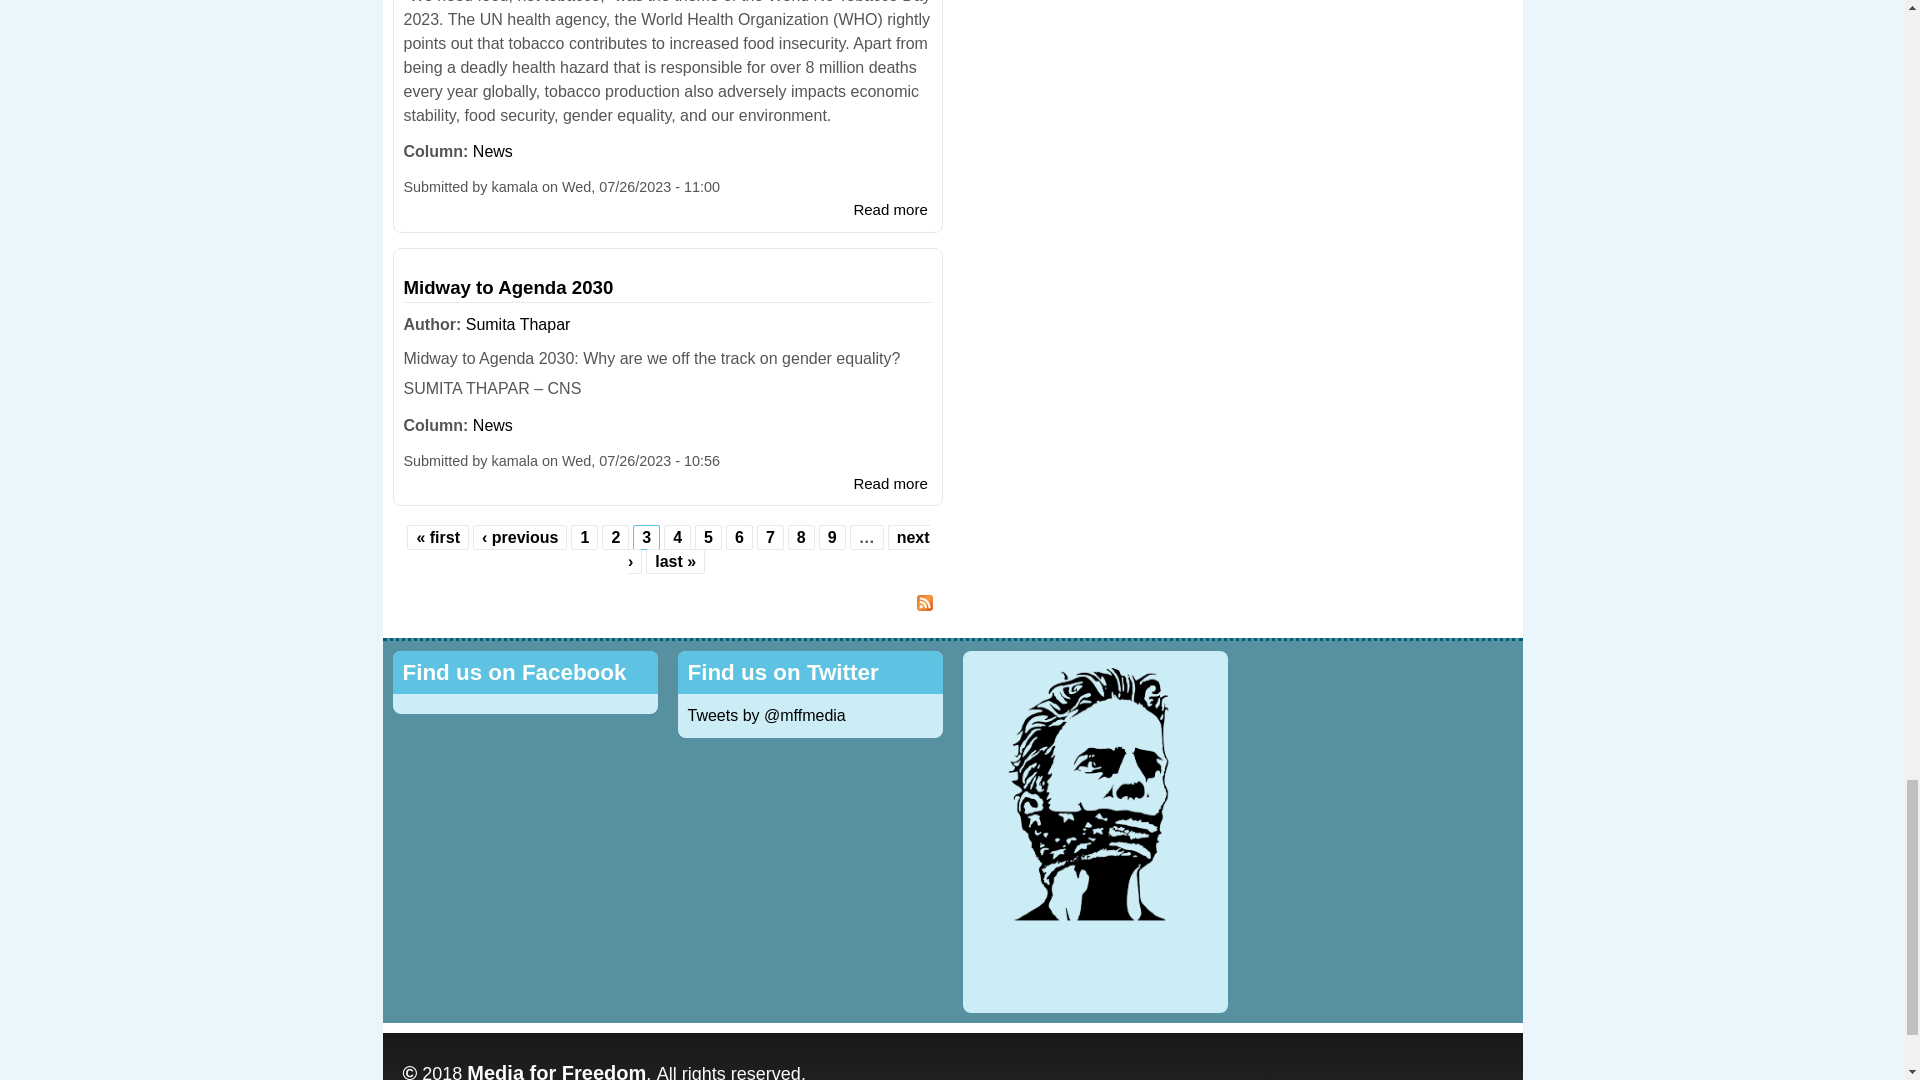 The image size is (1920, 1080). What do you see at coordinates (740, 538) in the screenshot?
I see `Go to page 6` at bounding box center [740, 538].